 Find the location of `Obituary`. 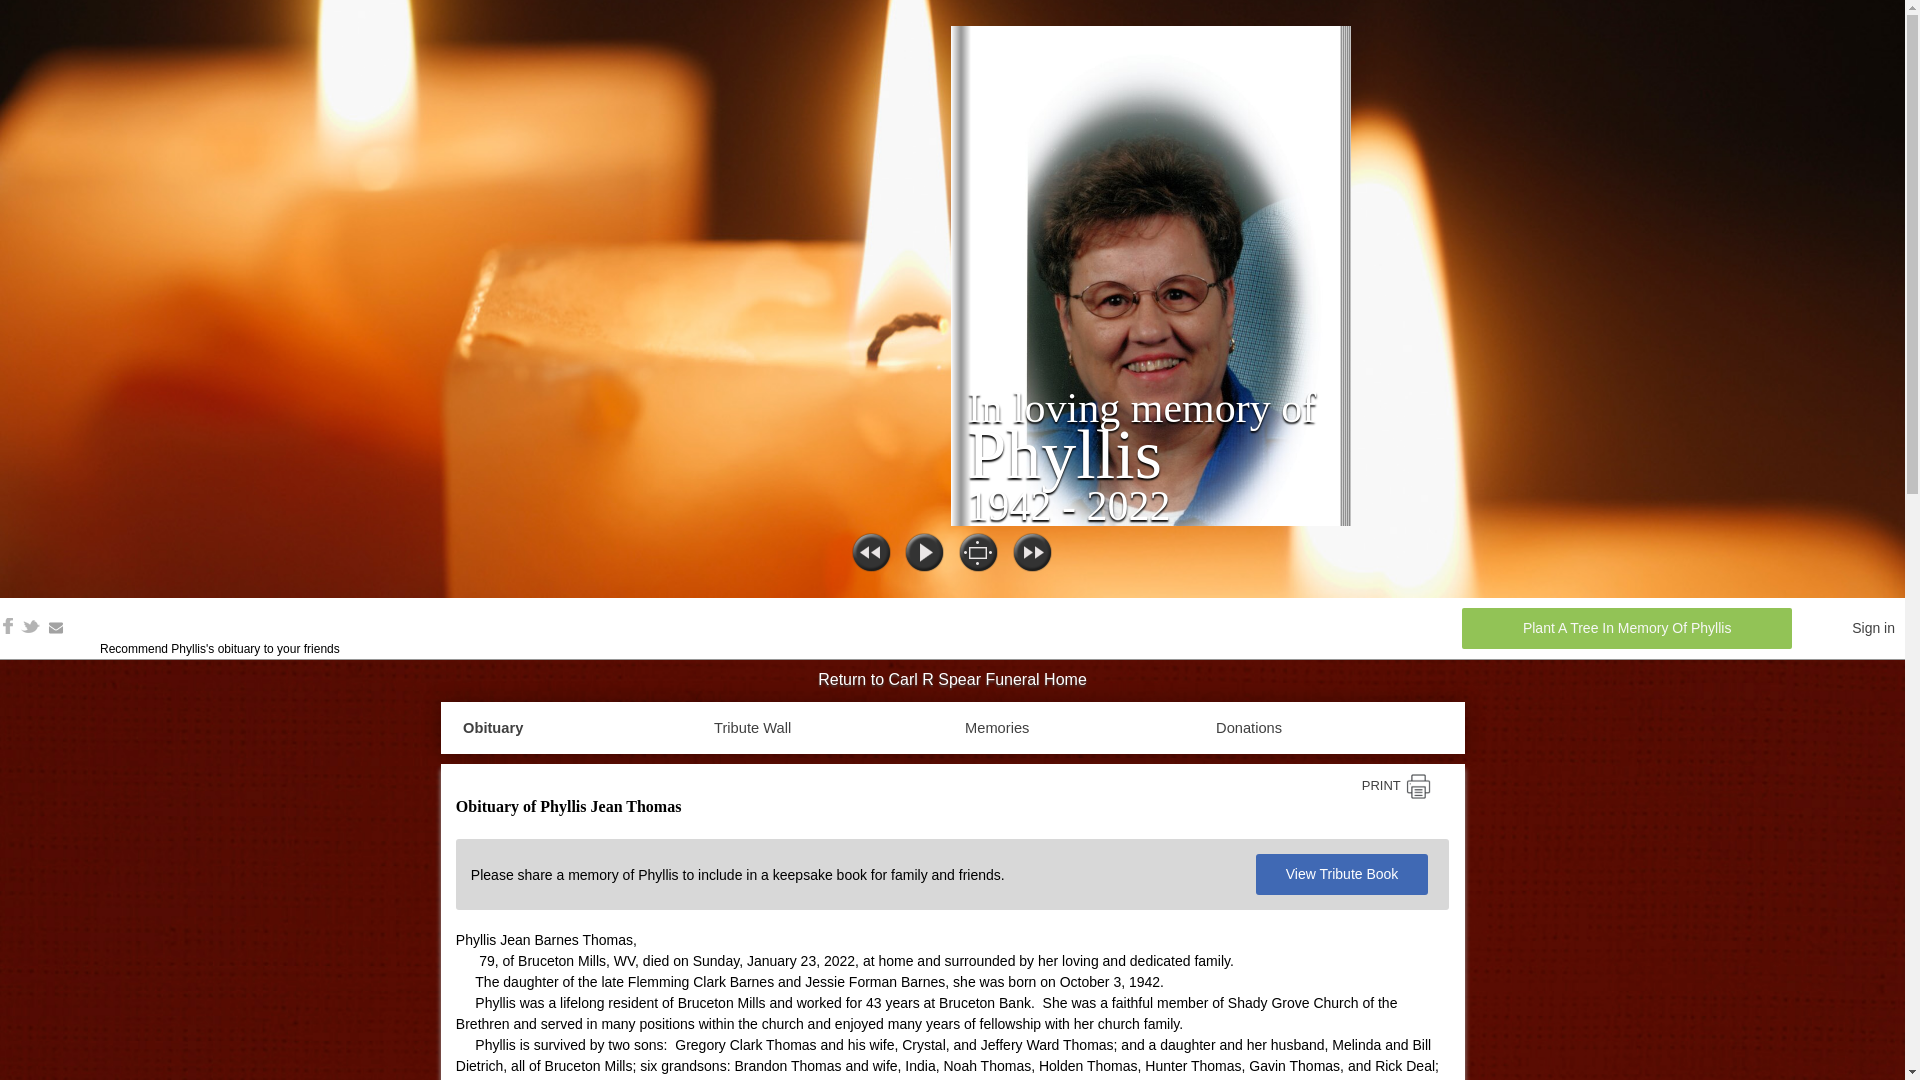

Obituary is located at coordinates (492, 728).